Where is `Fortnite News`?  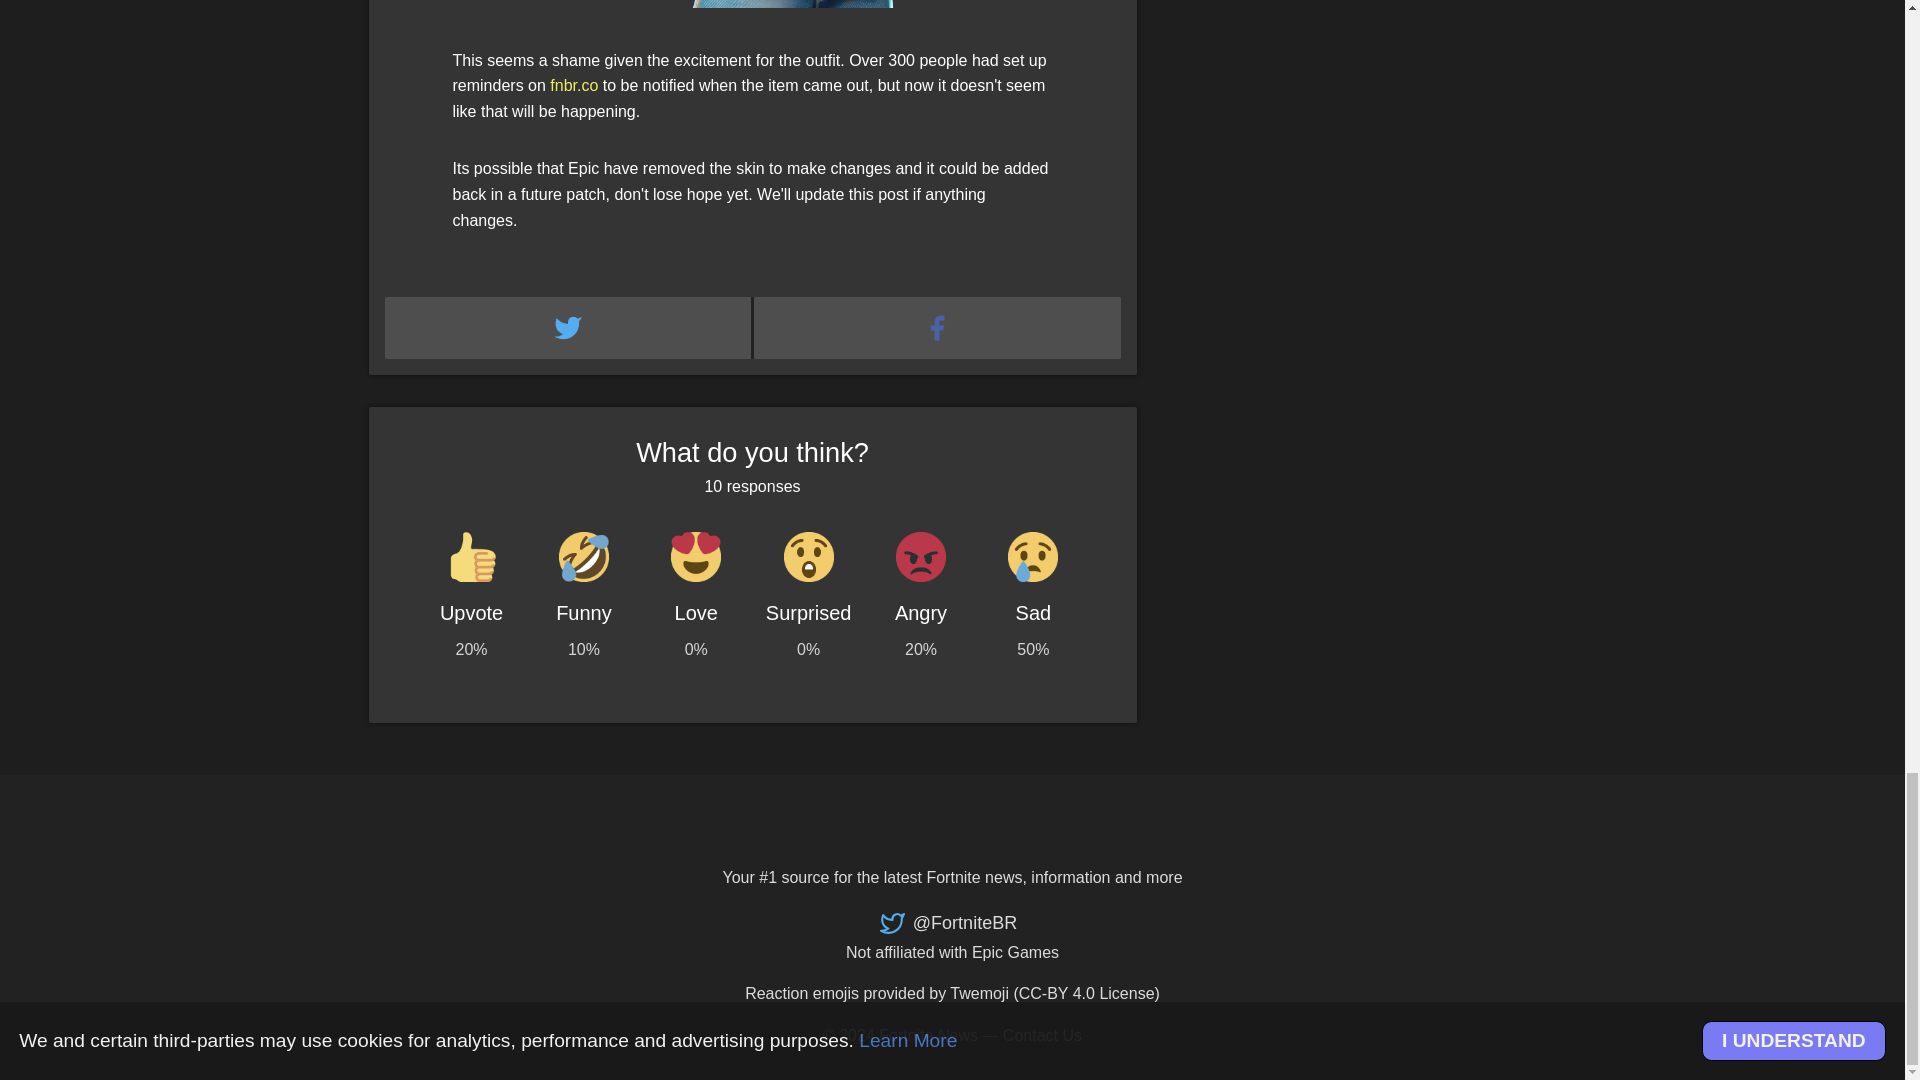 Fortnite News is located at coordinates (928, 1036).